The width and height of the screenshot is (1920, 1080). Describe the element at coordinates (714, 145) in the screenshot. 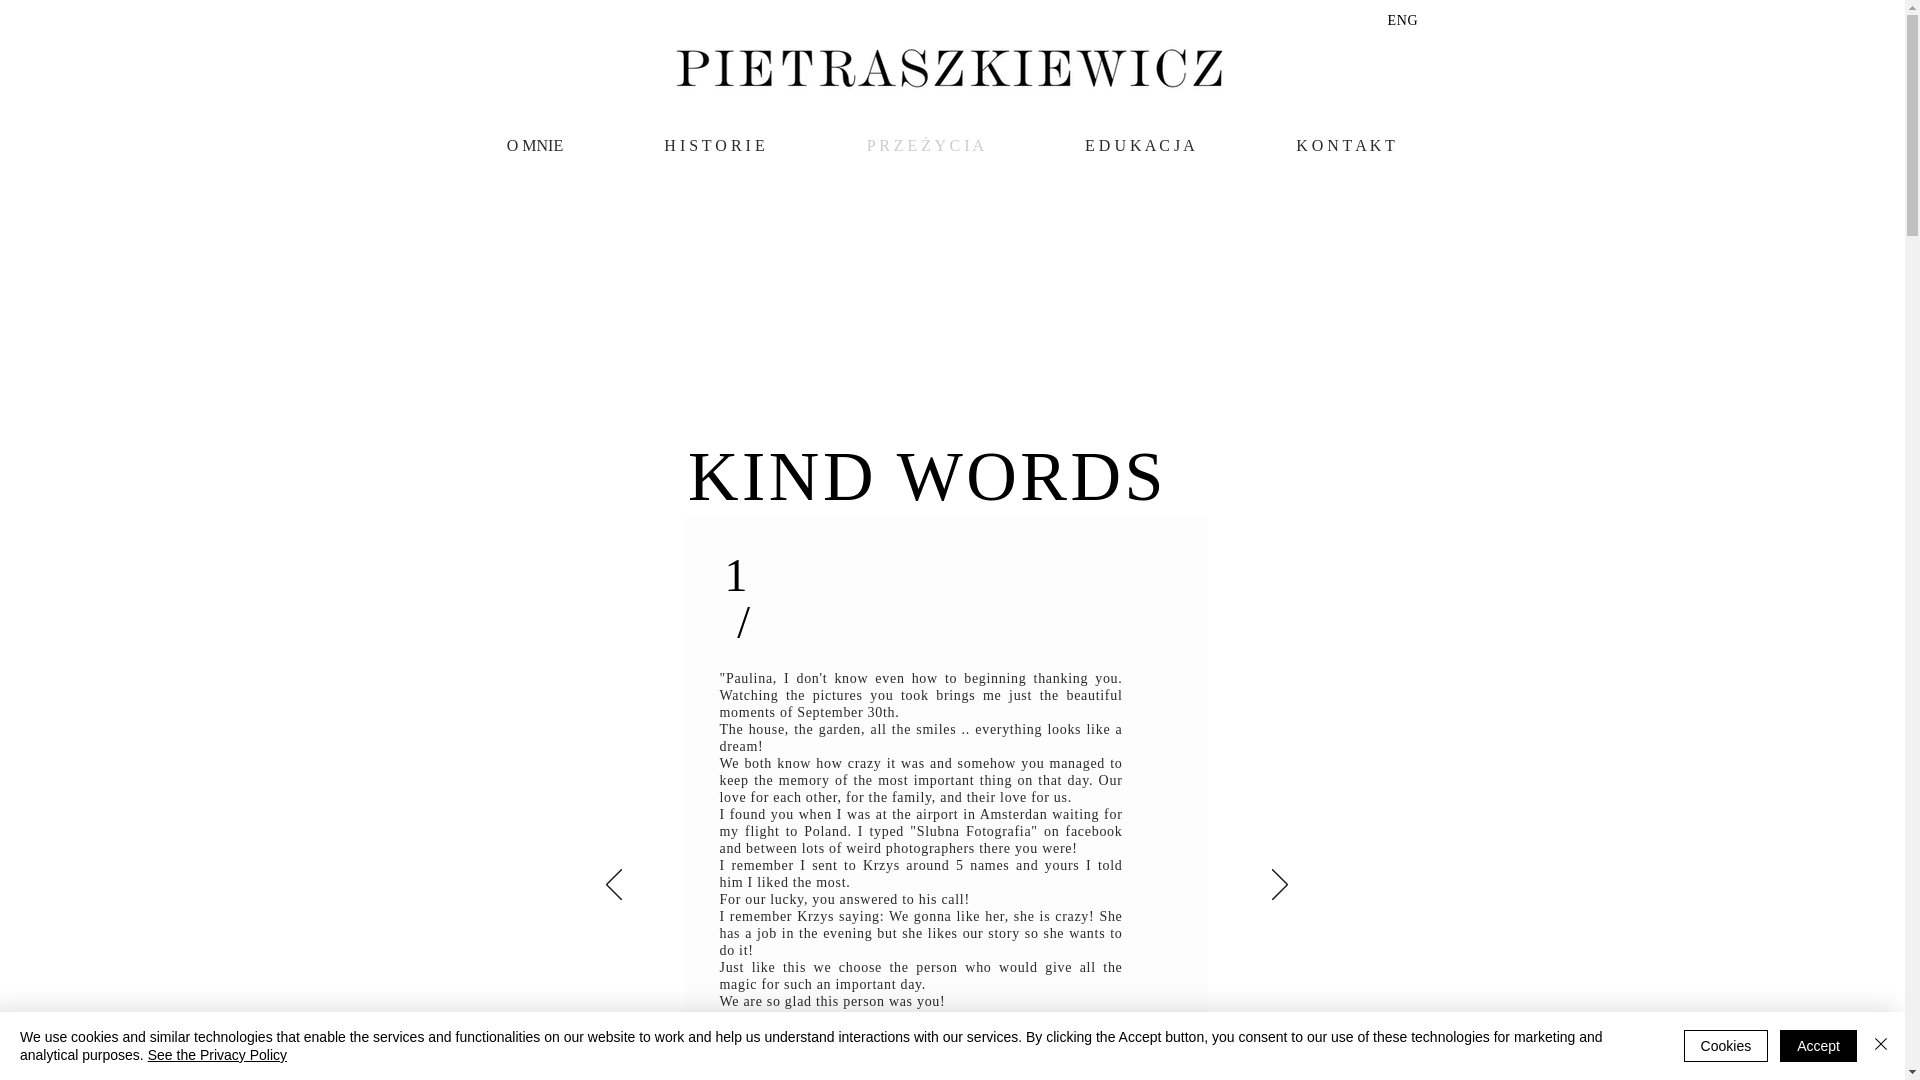

I see `H I S T O R I E` at that location.